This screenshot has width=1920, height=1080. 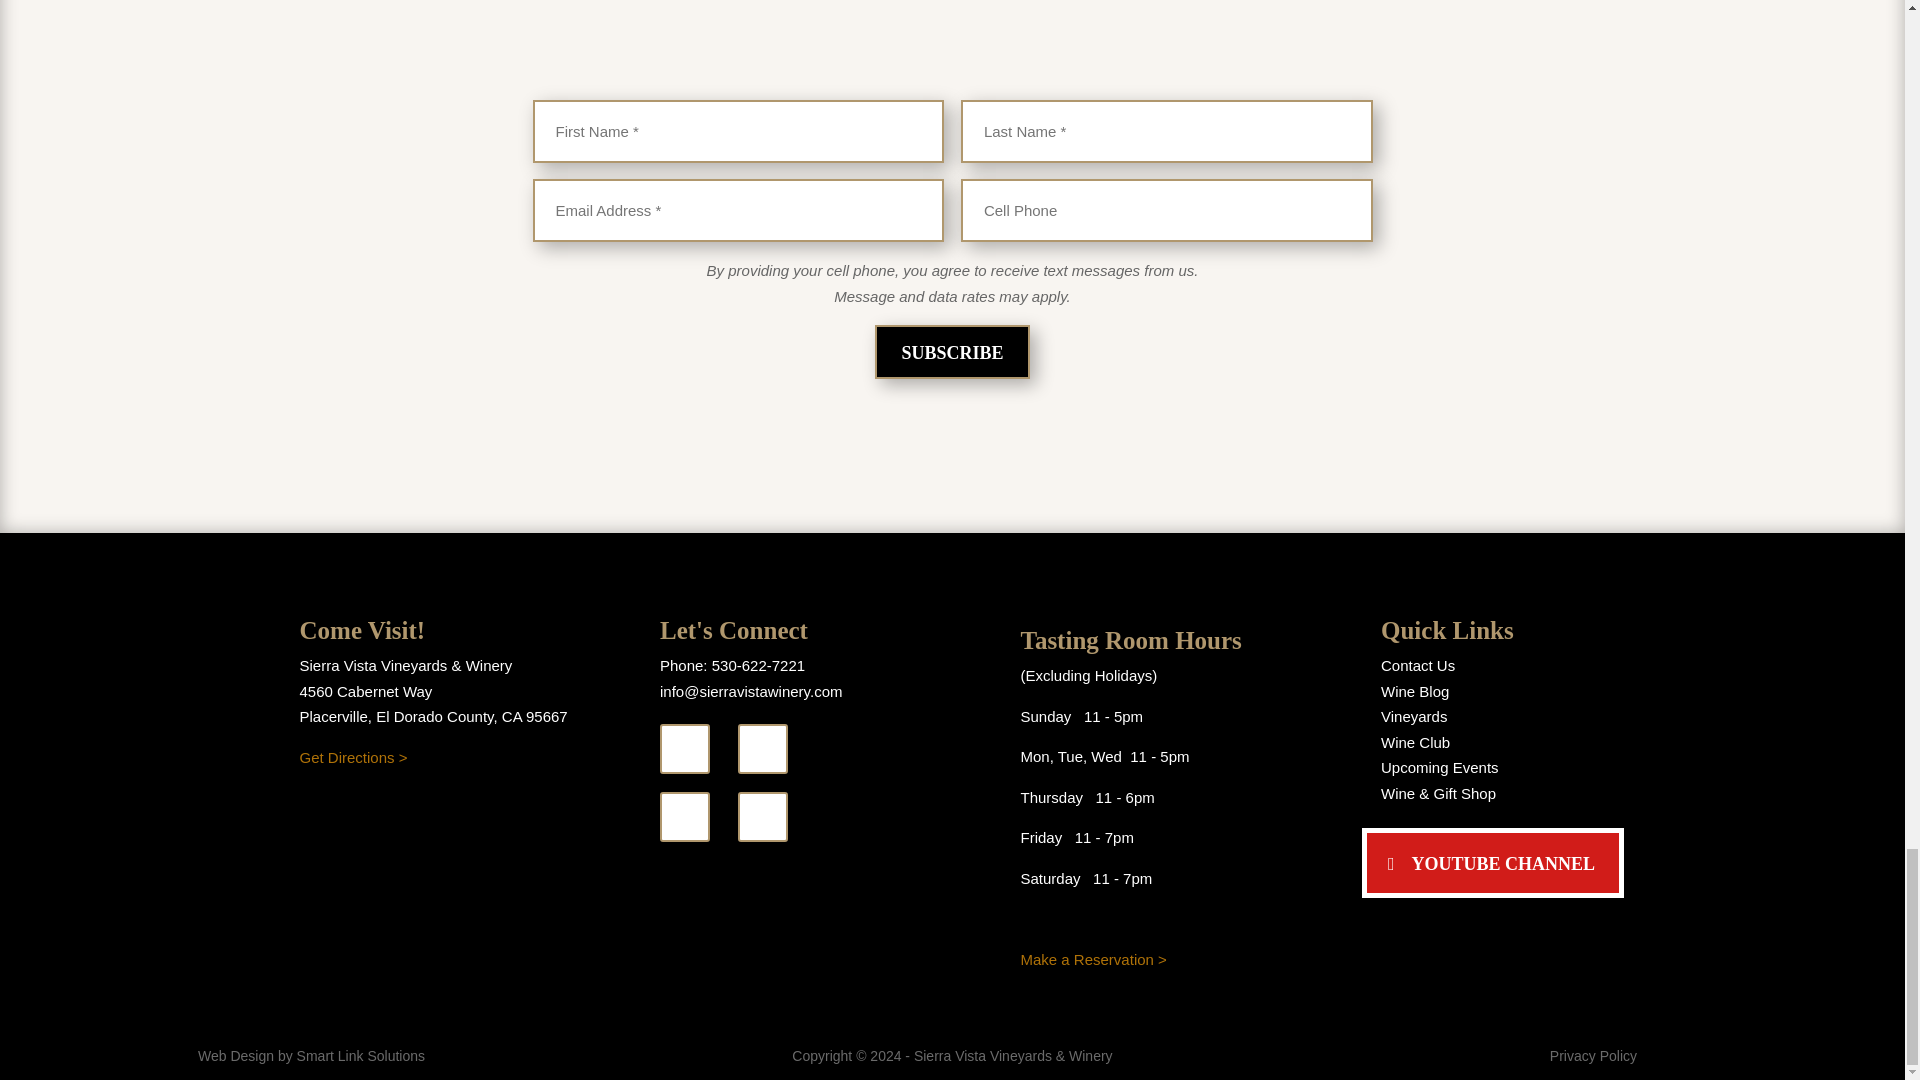 I want to click on Follow on , so click(x=762, y=816).